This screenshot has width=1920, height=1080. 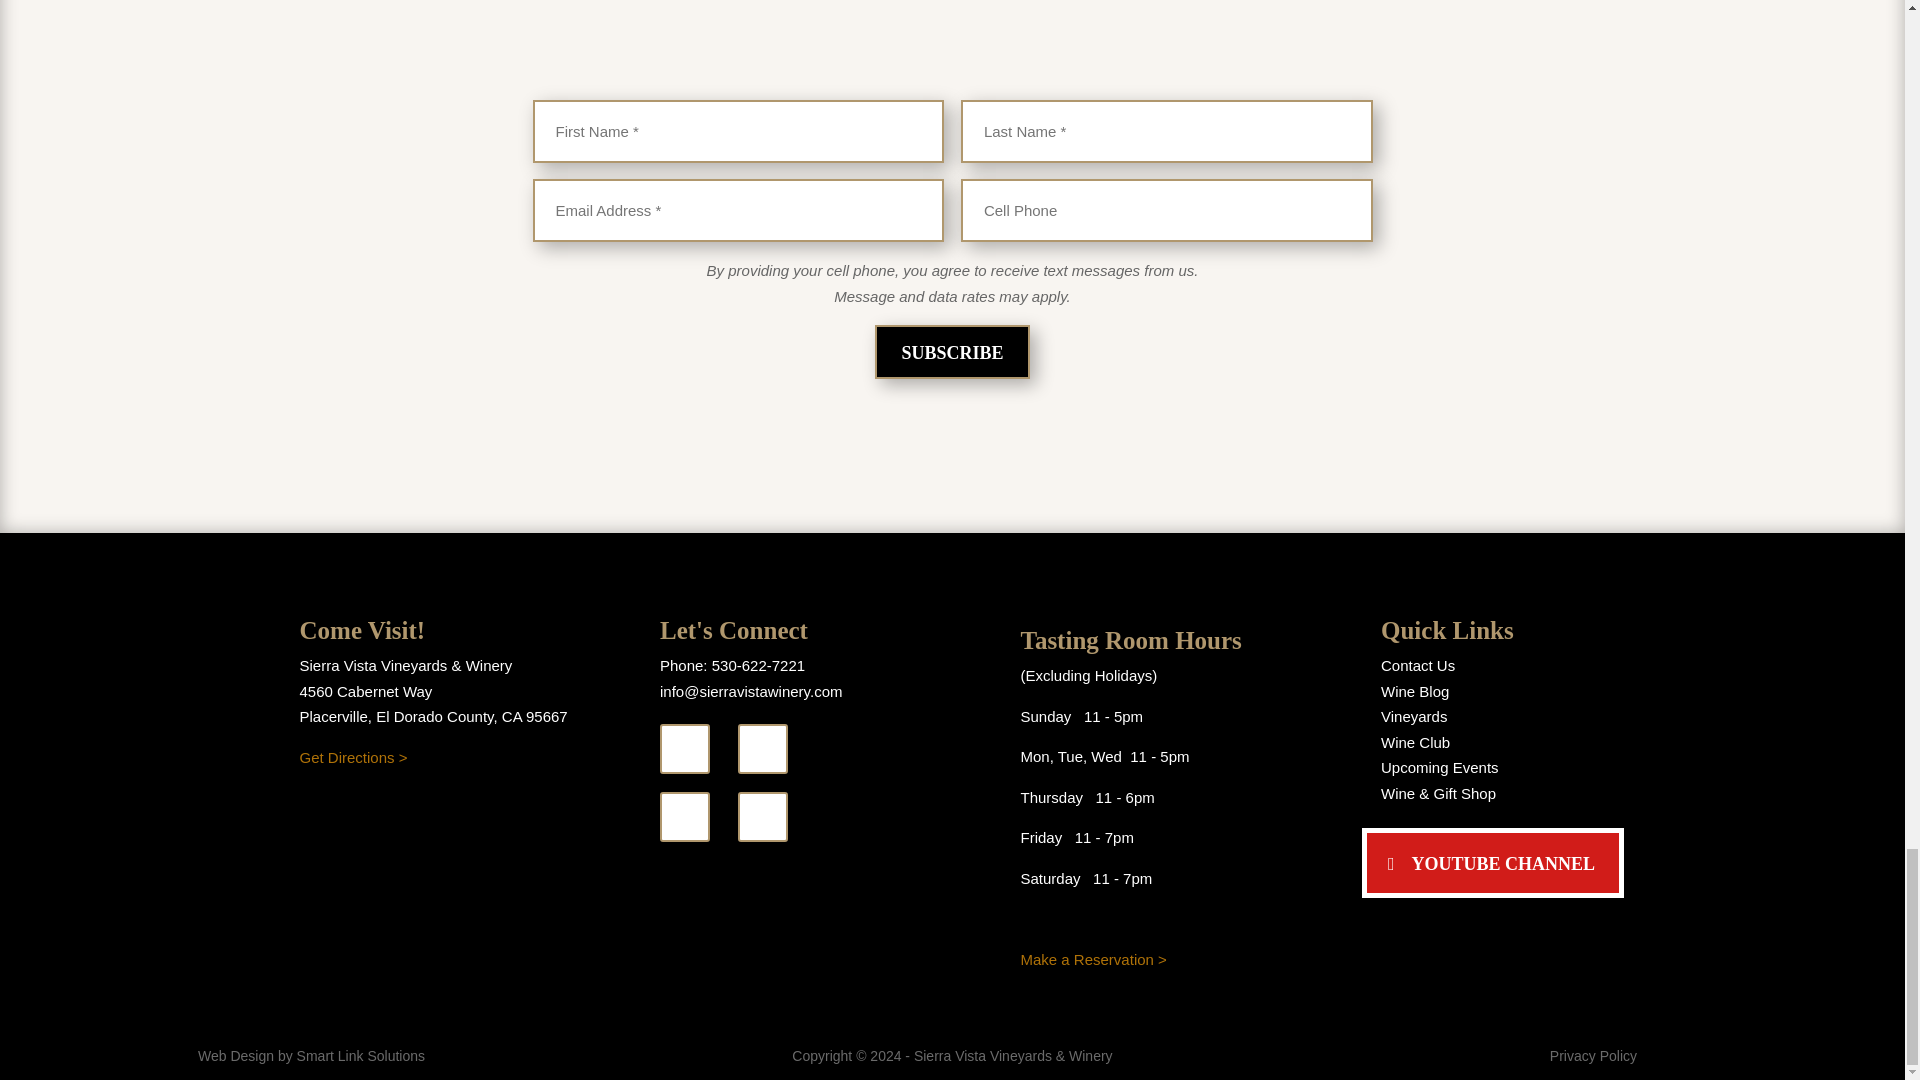 I want to click on Follow on , so click(x=762, y=816).